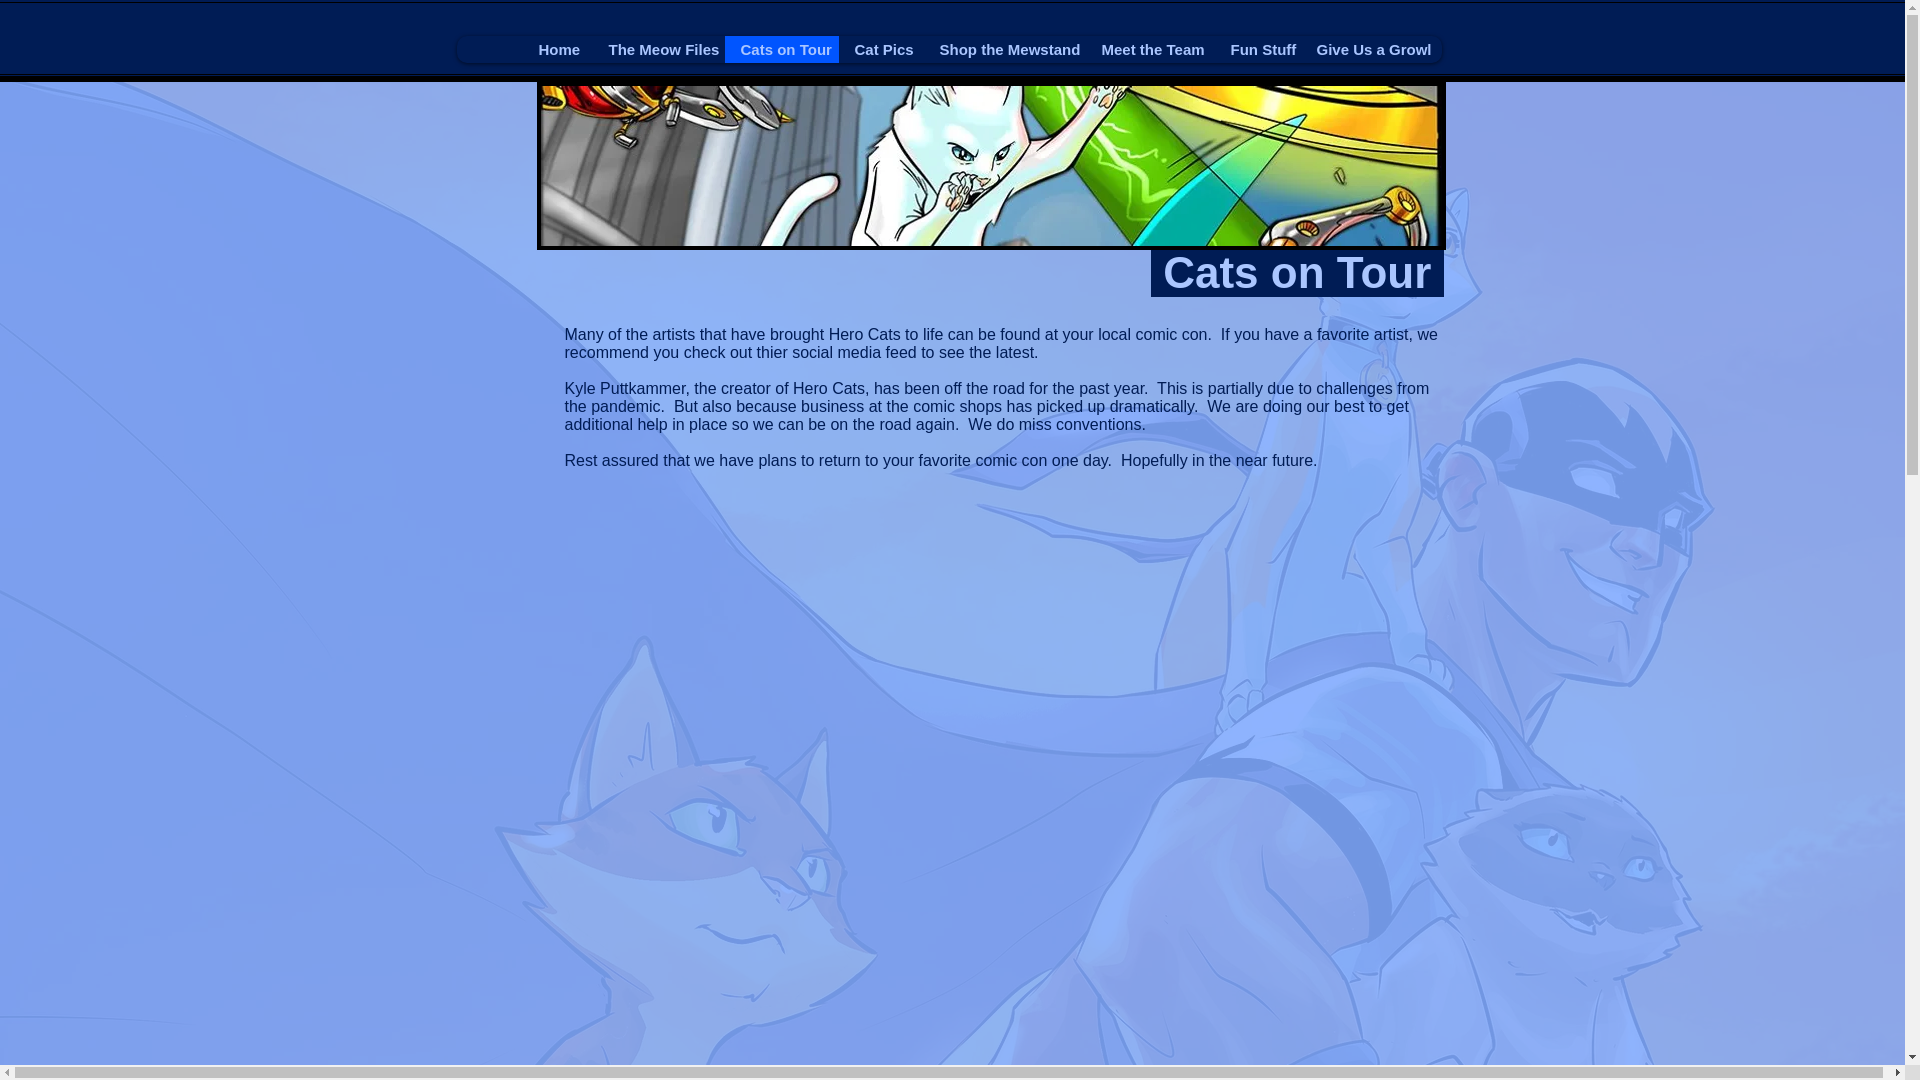  Describe the element at coordinates (1256, 48) in the screenshot. I see `Fun Stuff` at that location.